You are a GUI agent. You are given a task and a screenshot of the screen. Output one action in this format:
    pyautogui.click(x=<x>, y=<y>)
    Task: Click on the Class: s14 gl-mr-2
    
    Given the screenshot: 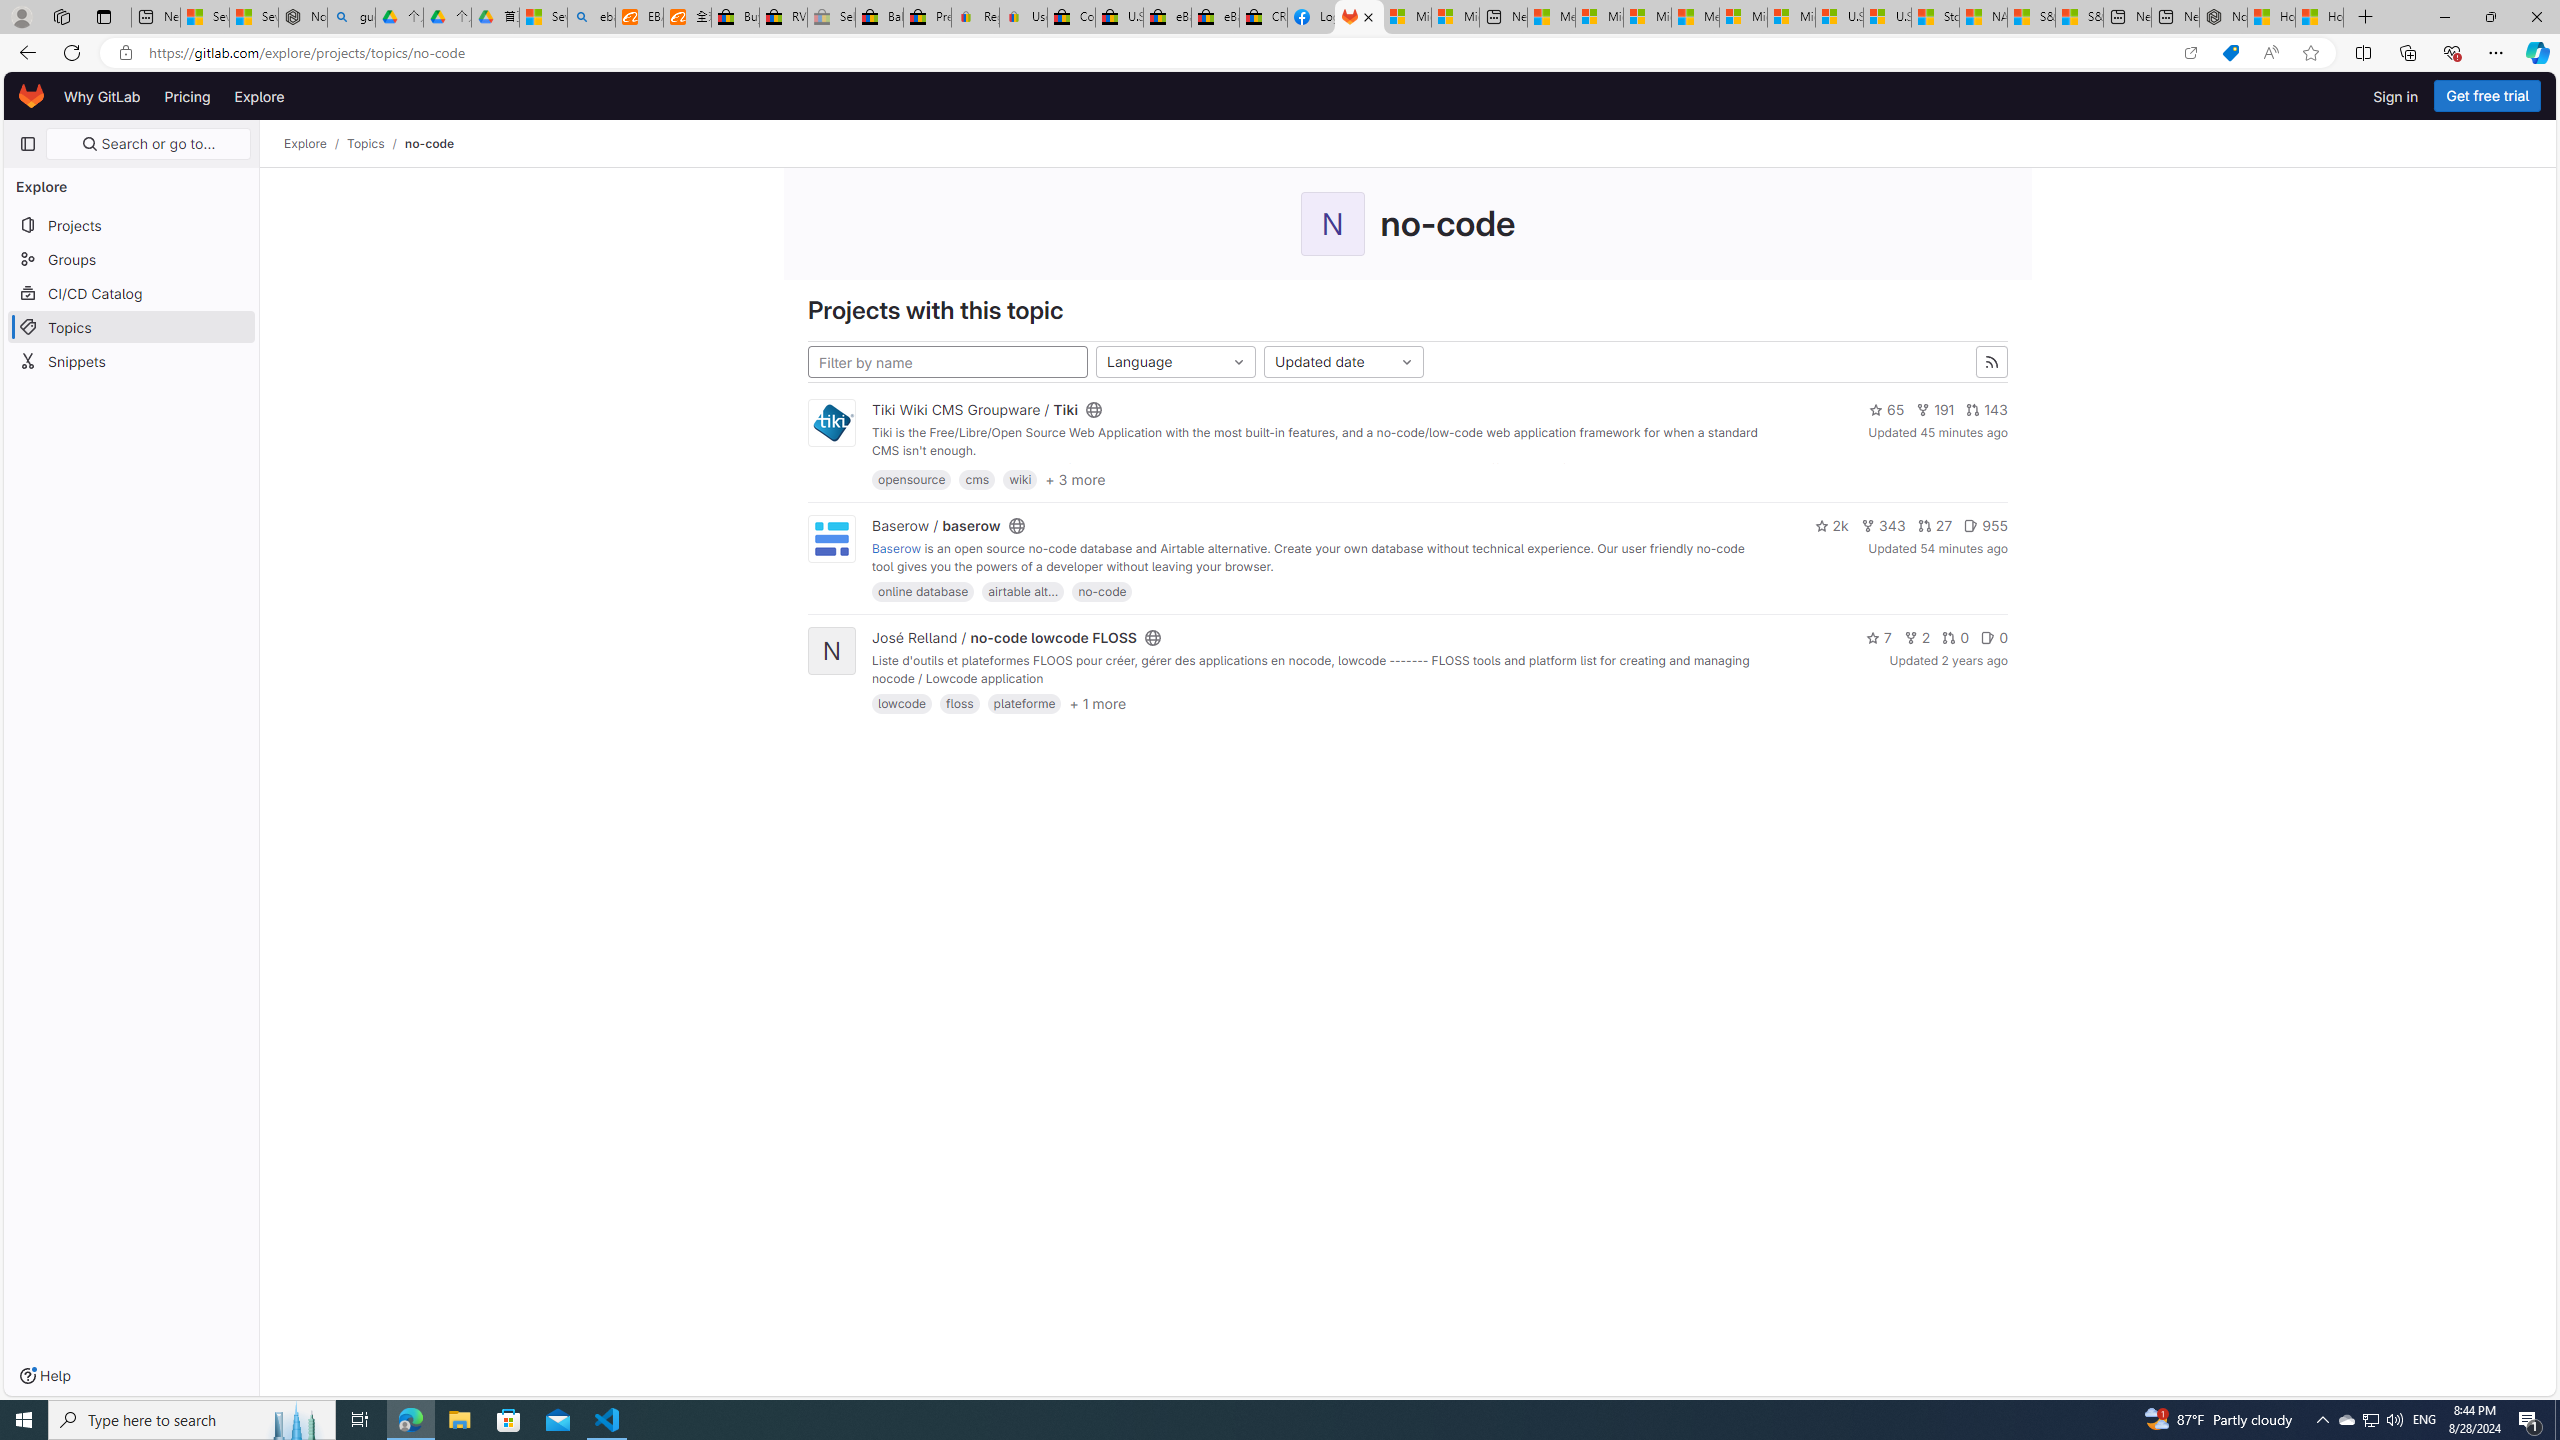 What is the action you would take?
    pyautogui.click(x=1988, y=638)
    